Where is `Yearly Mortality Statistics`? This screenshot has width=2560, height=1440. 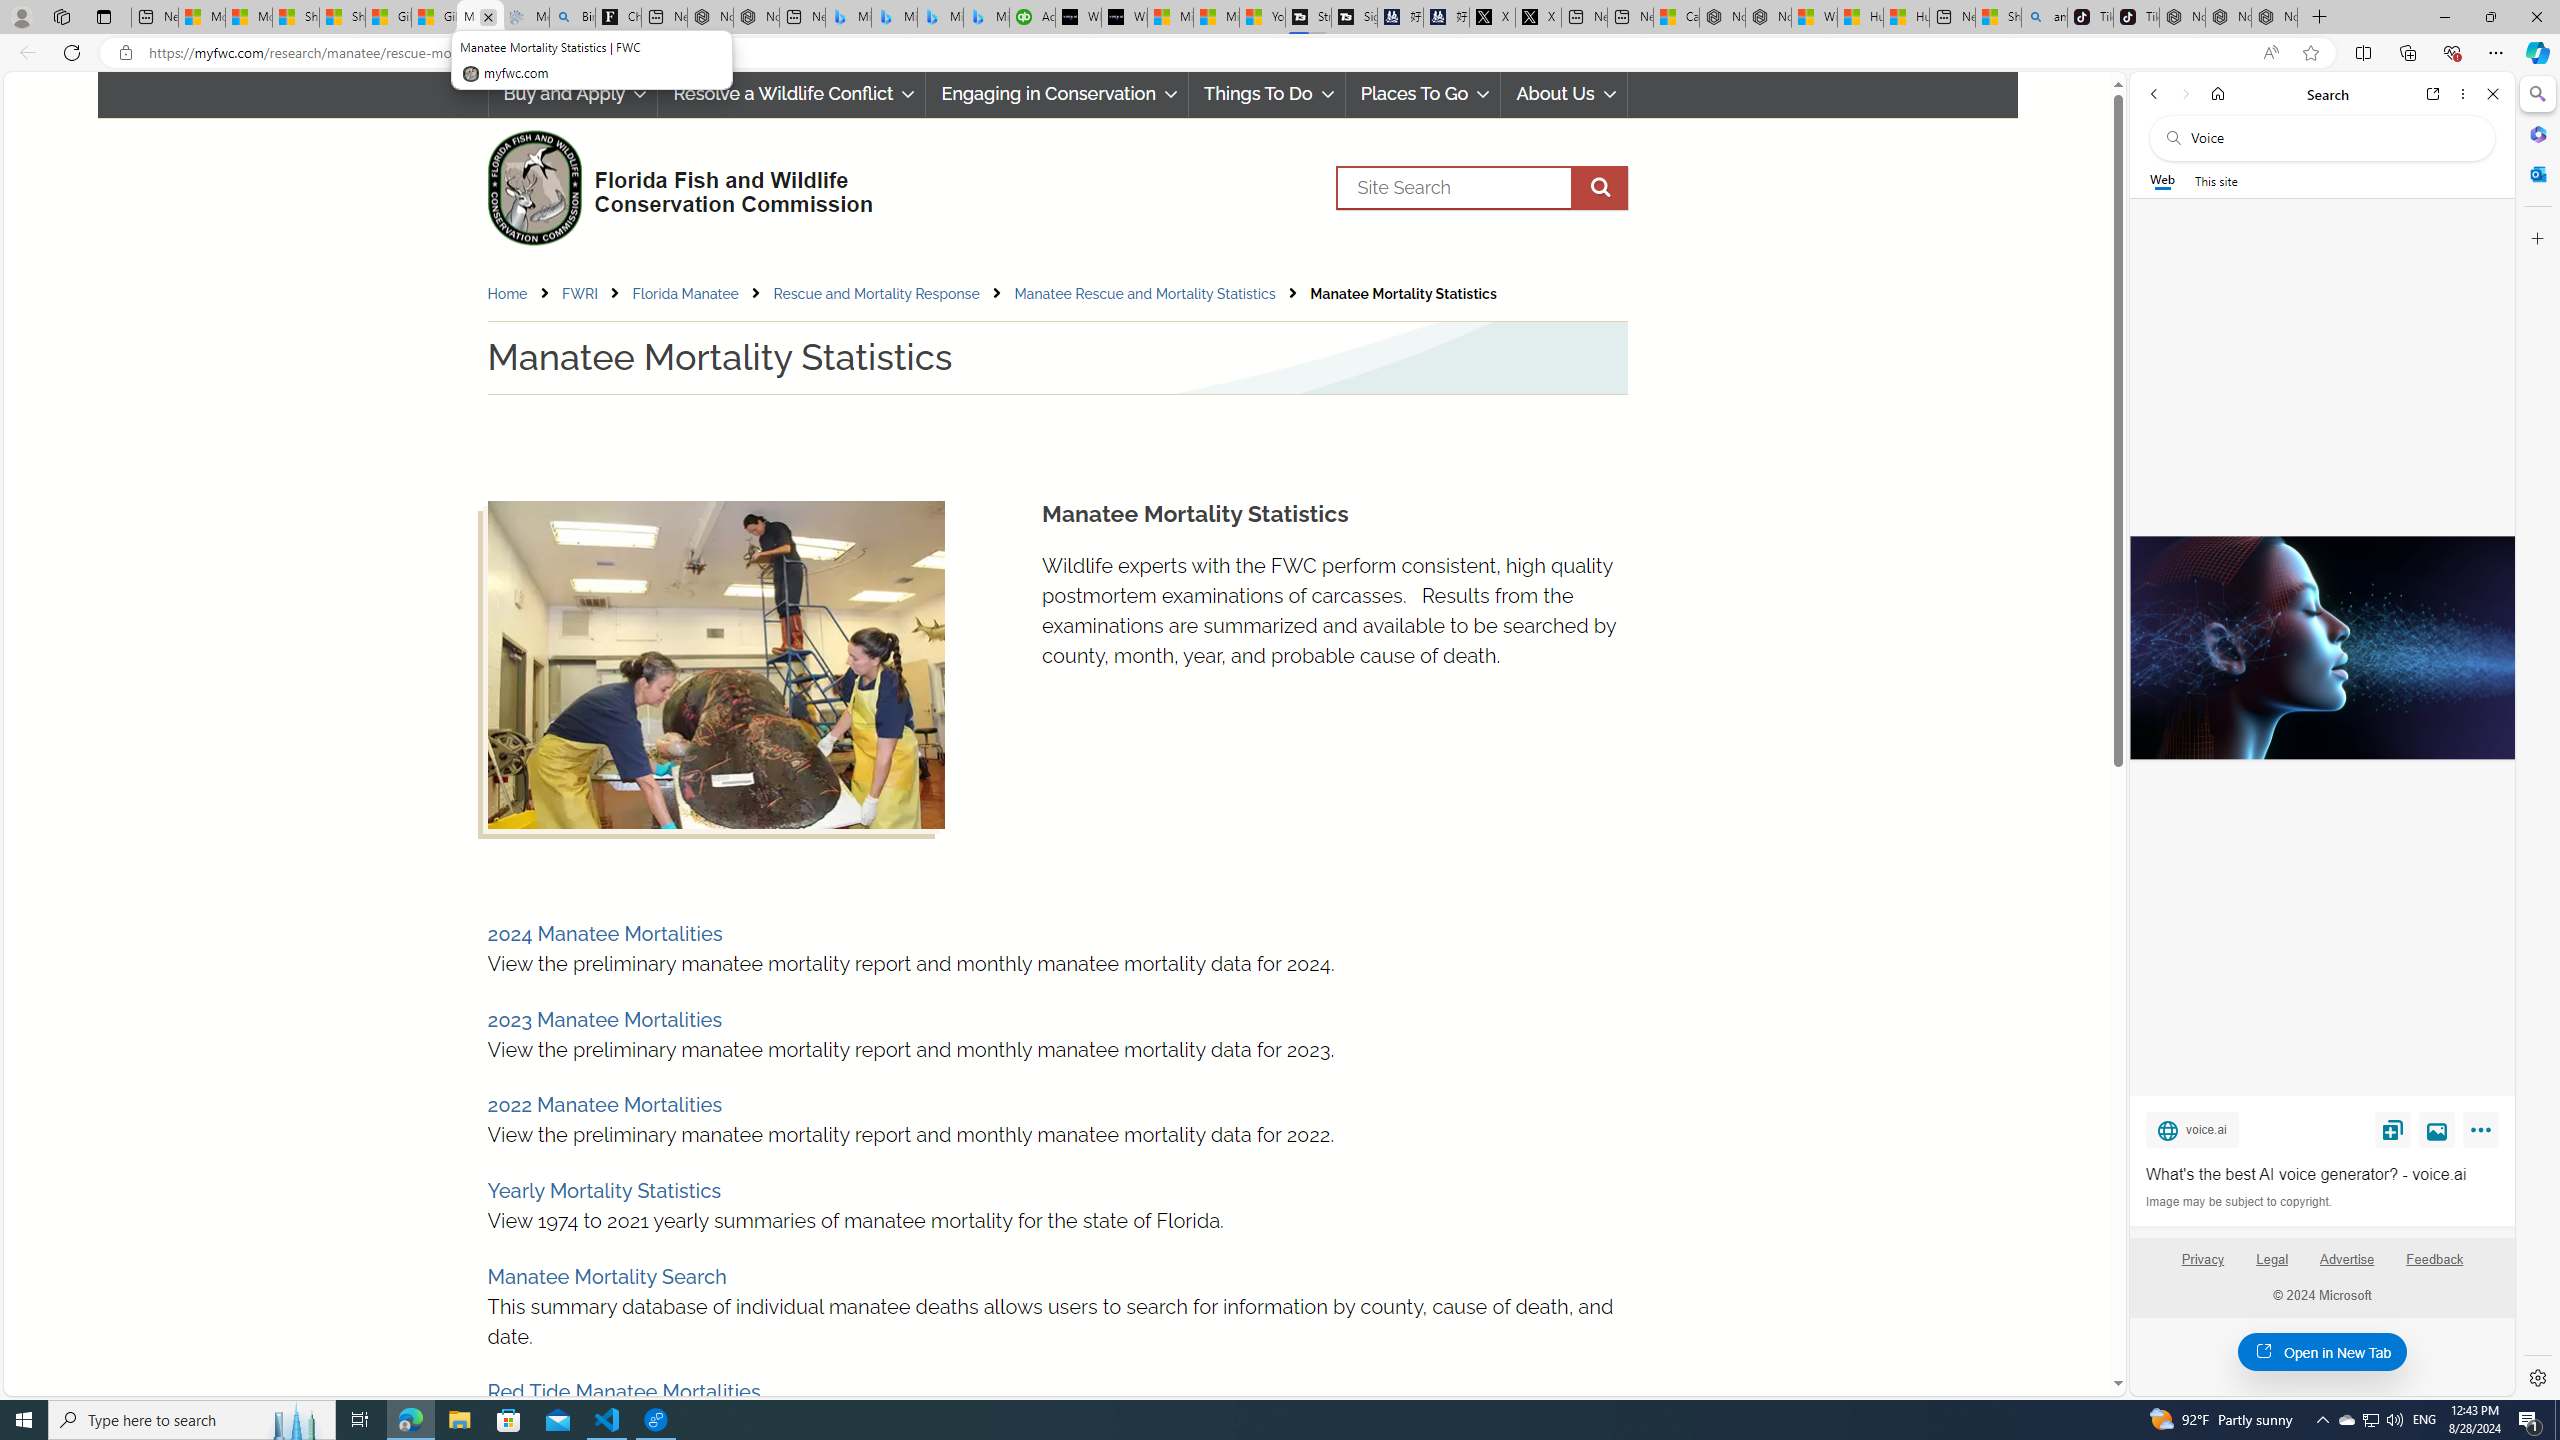
Yearly Mortality Statistics is located at coordinates (604, 1191).